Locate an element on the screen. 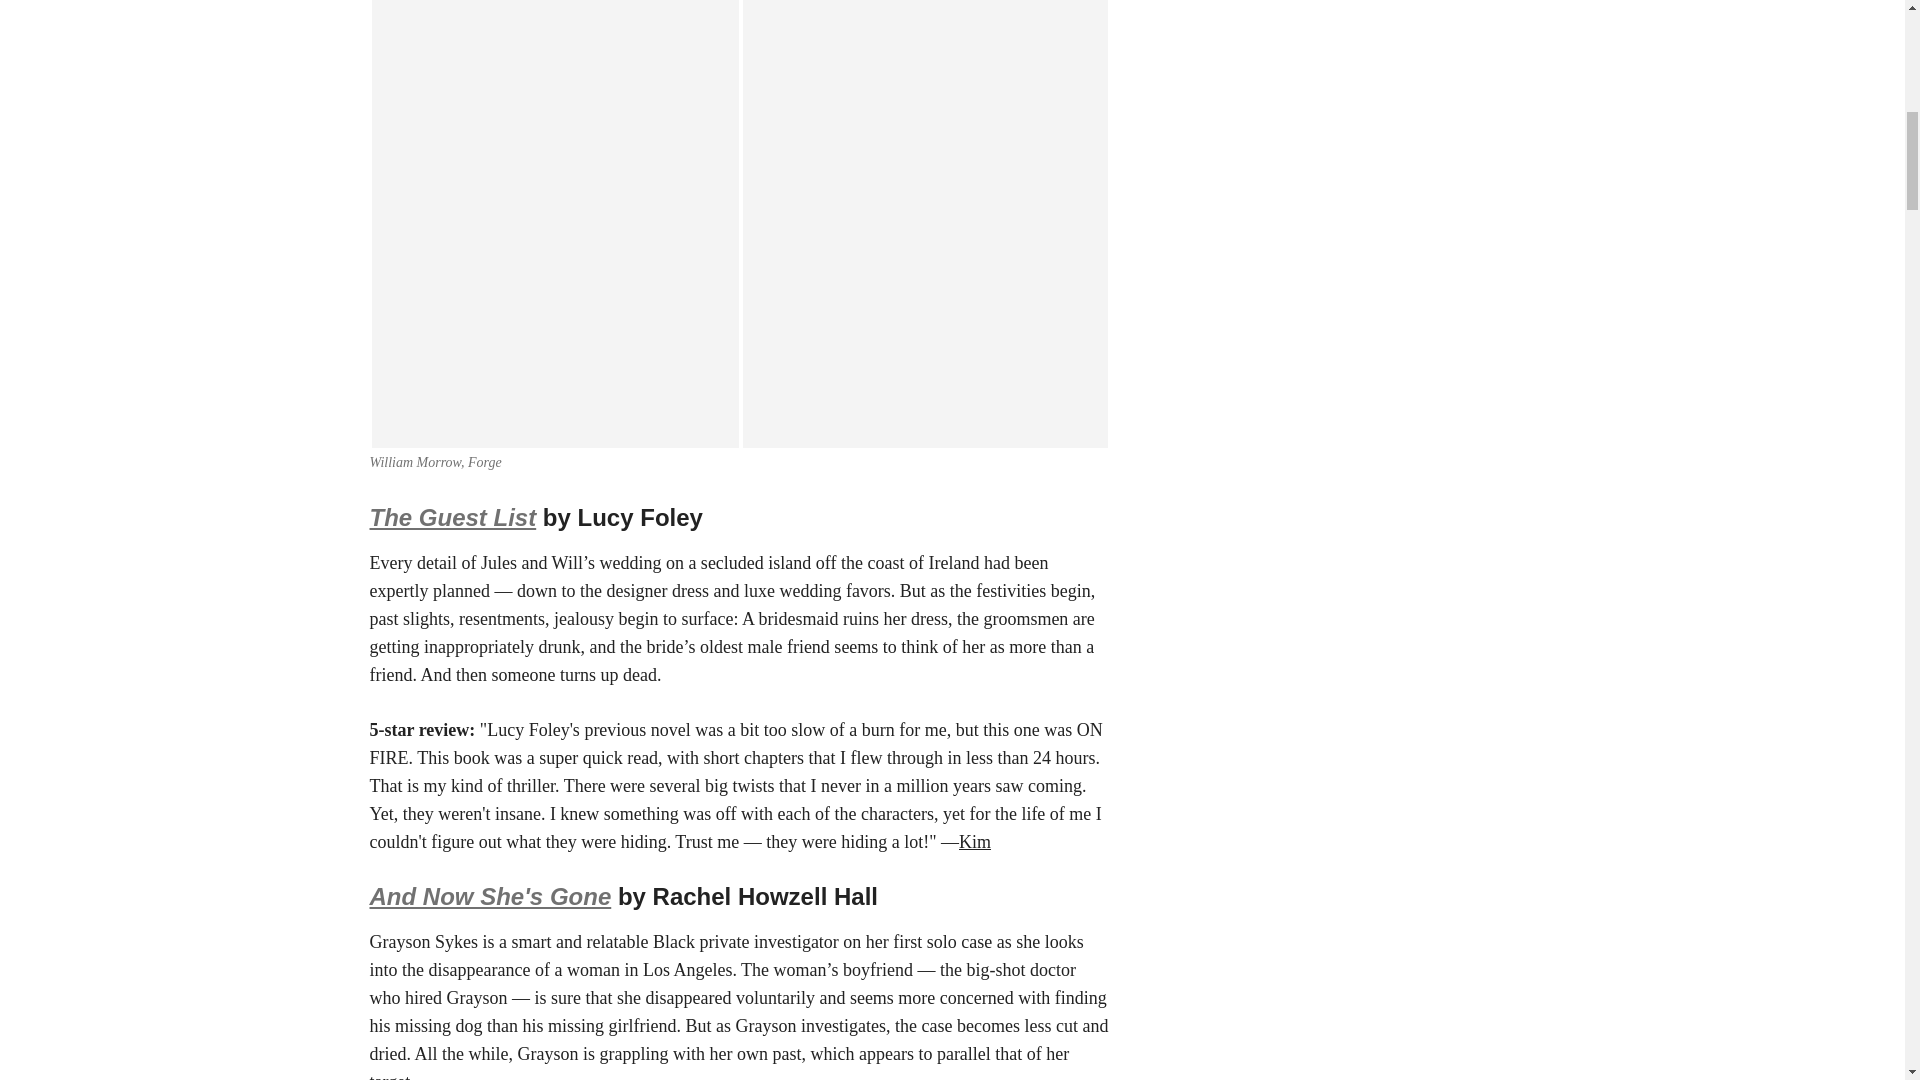 Image resolution: width=1920 pixels, height=1080 pixels. Kim is located at coordinates (974, 842).